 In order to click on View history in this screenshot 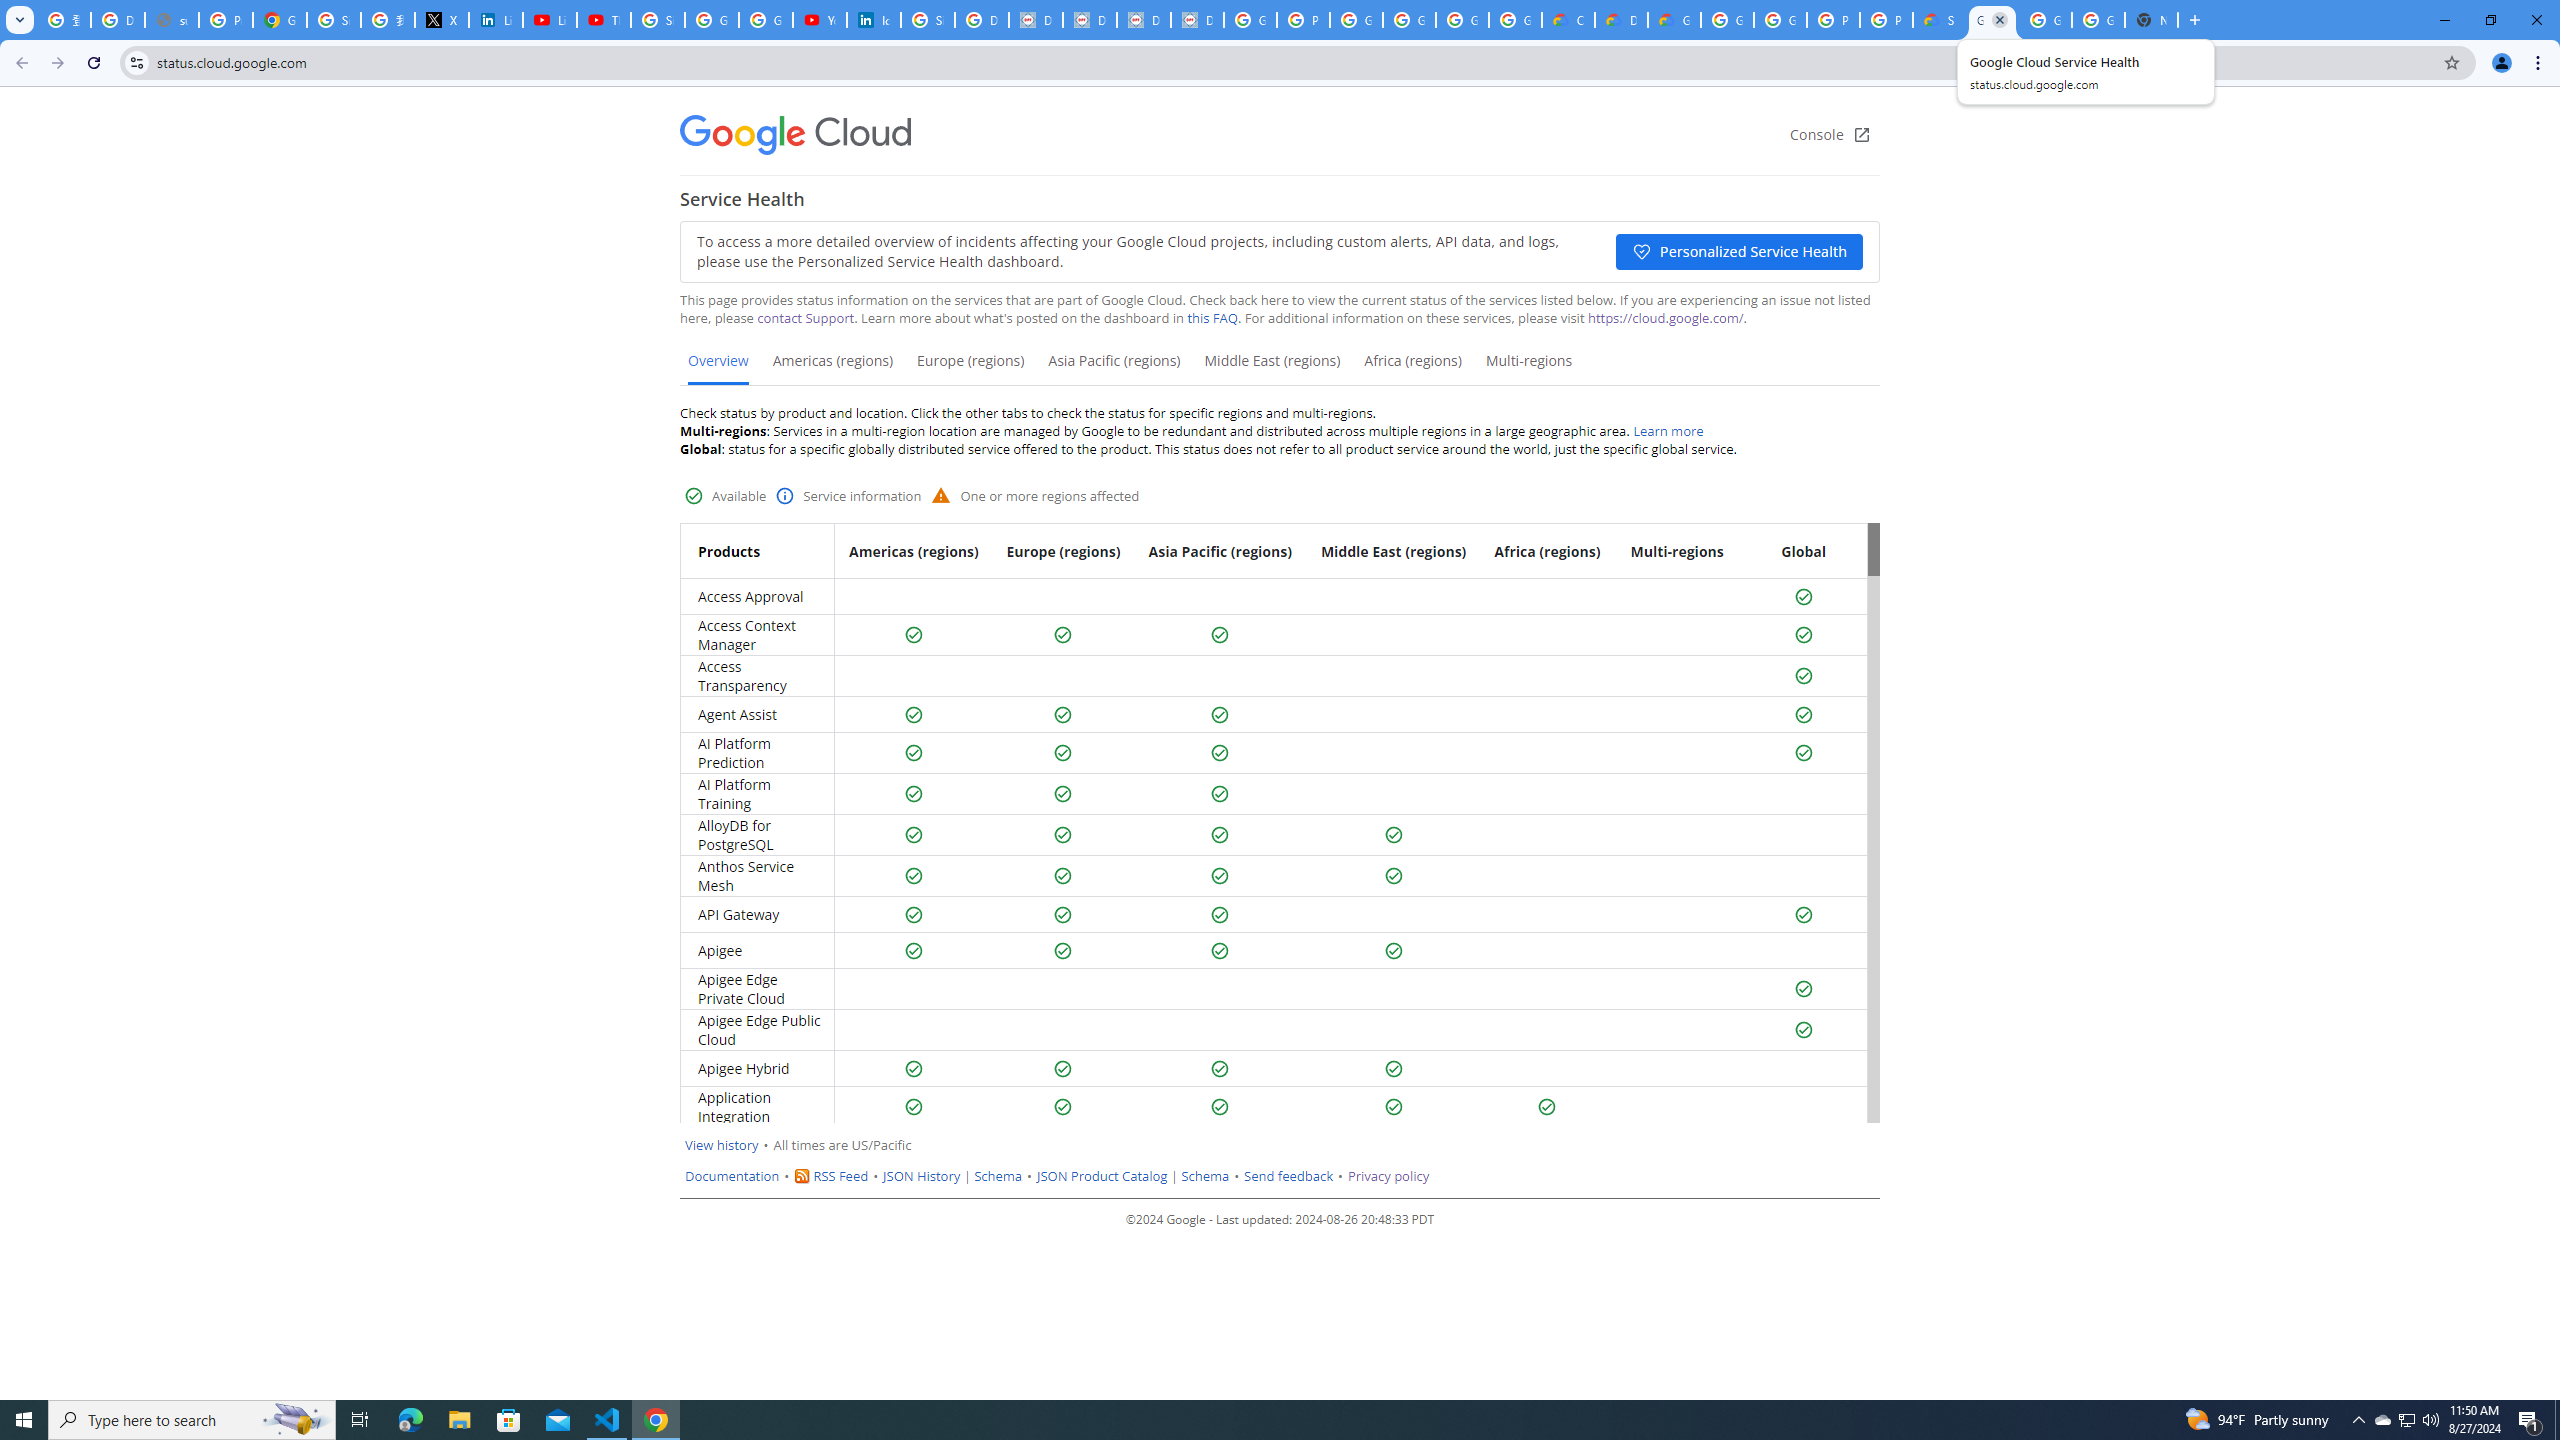, I will do `click(722, 1145)`.